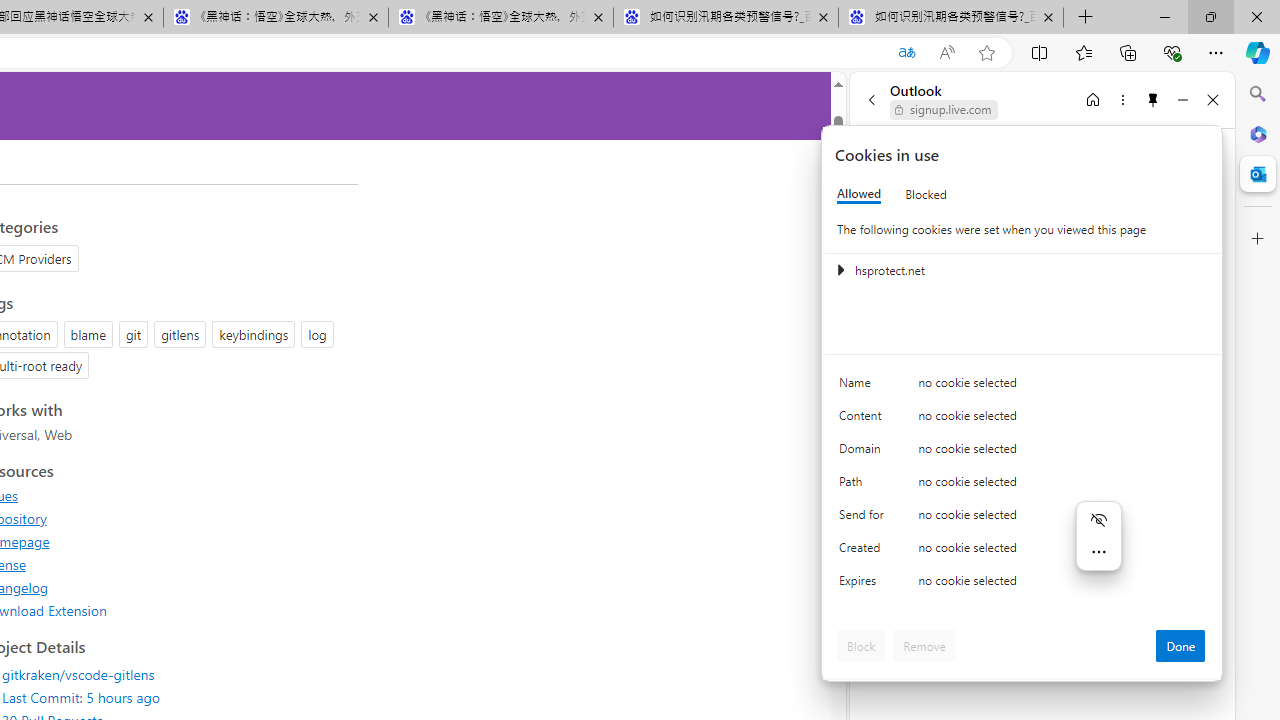 The height and width of the screenshot is (720, 1280). I want to click on Expires, so click(864, 586).